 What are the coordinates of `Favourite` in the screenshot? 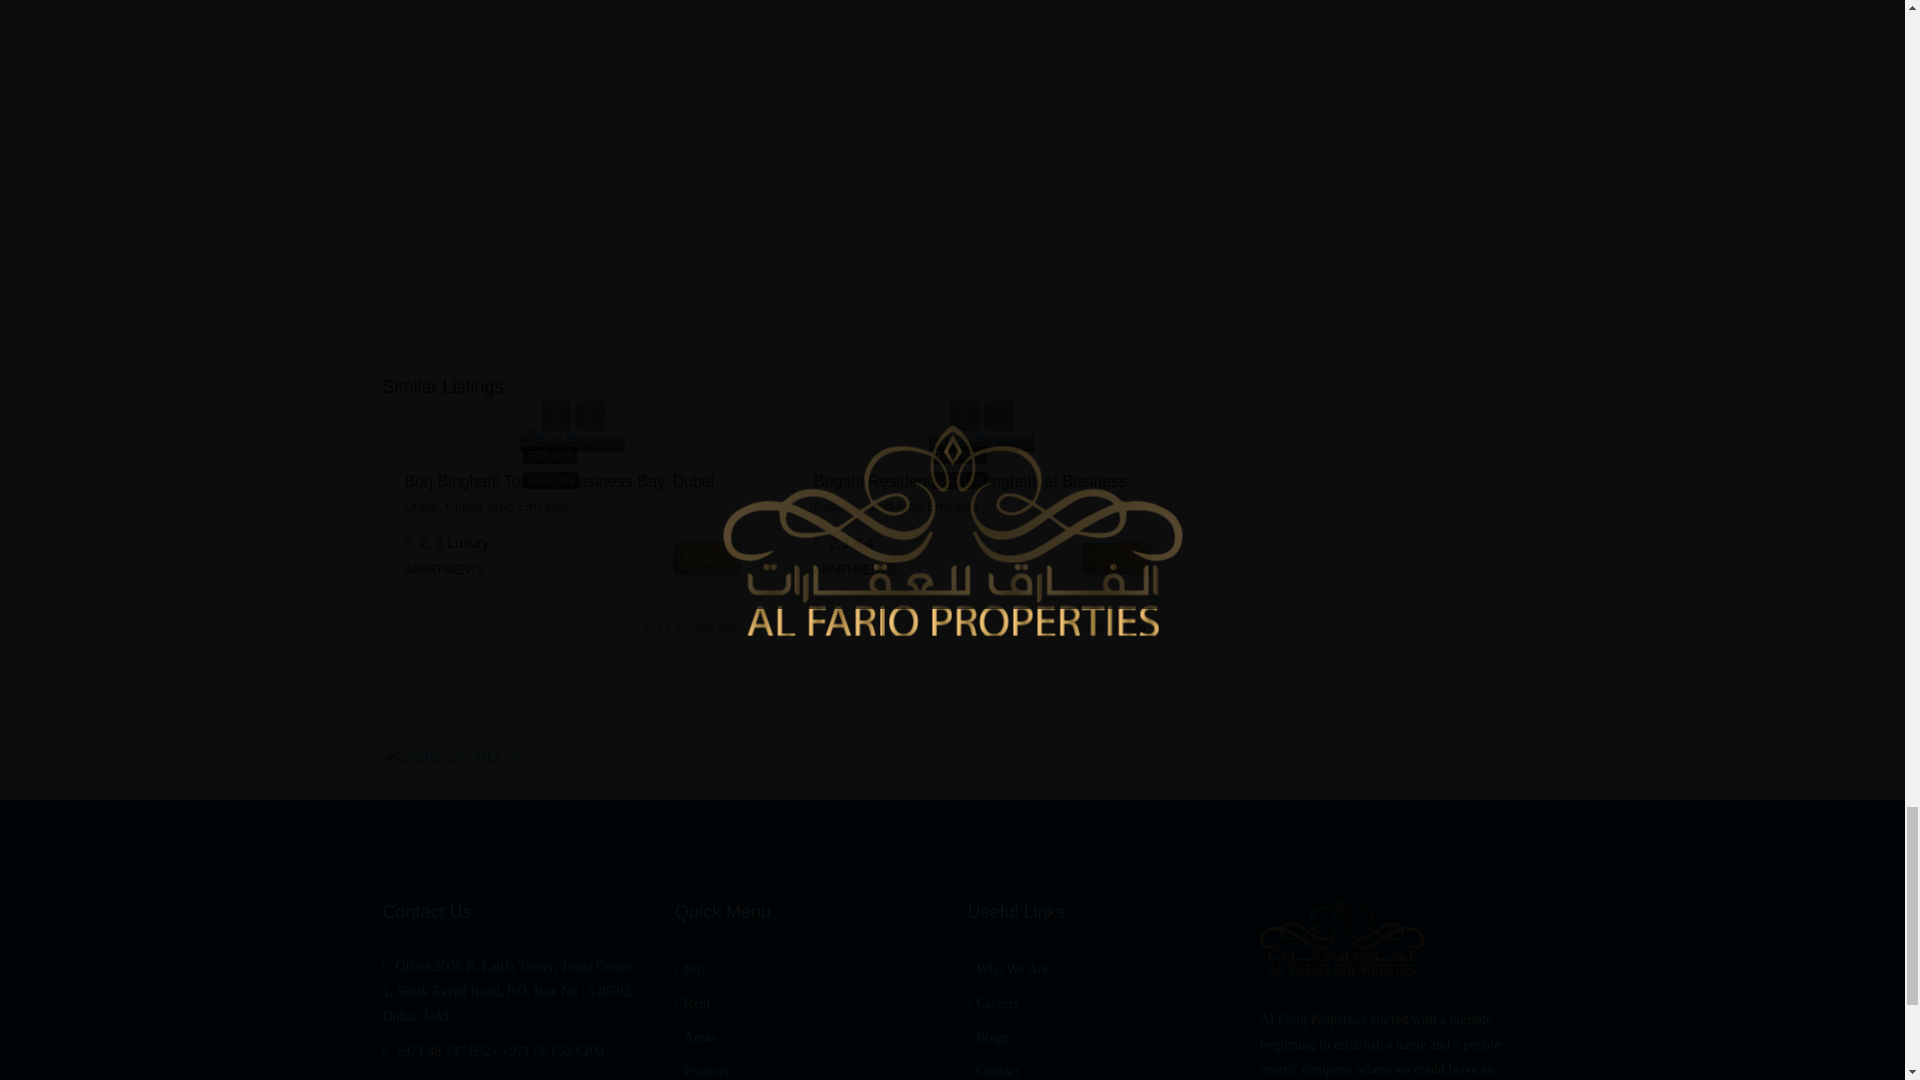 It's located at (998, 415).